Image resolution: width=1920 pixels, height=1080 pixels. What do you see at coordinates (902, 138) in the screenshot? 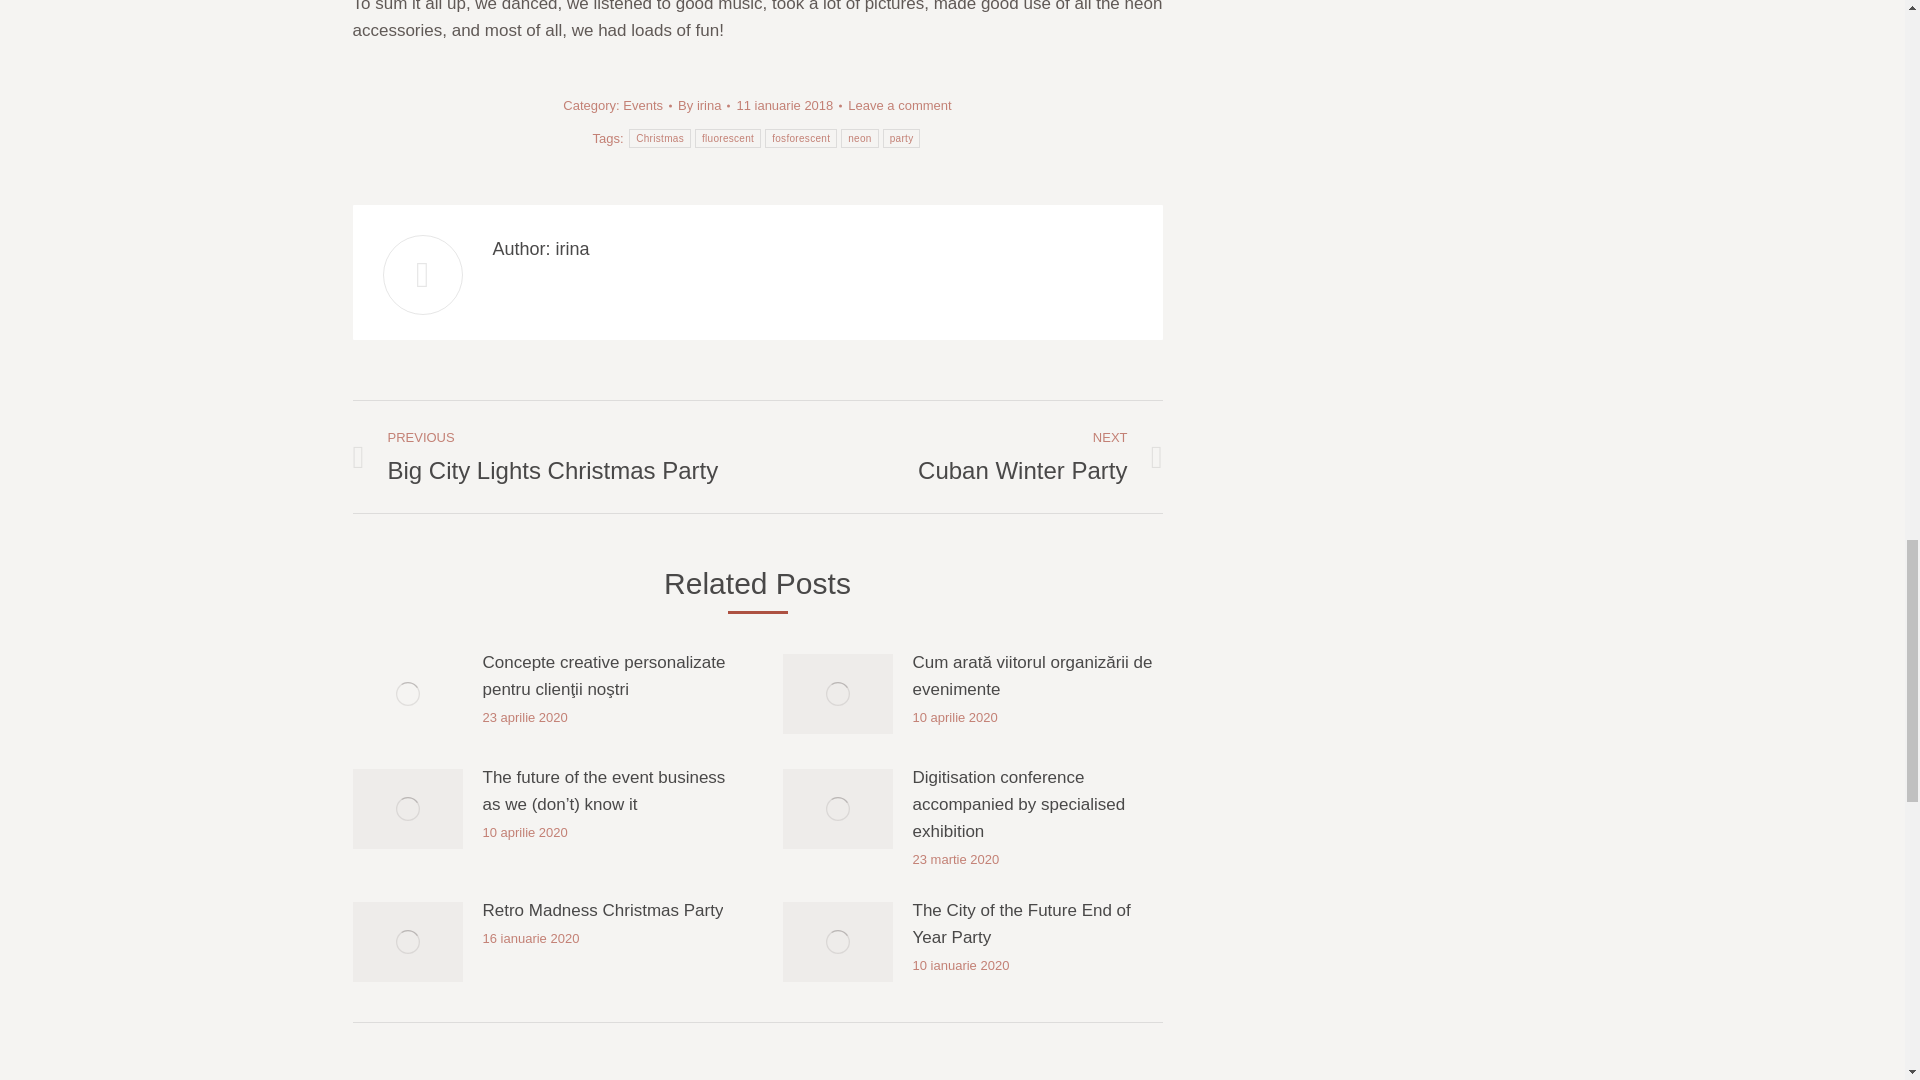
I see `party` at bounding box center [902, 138].